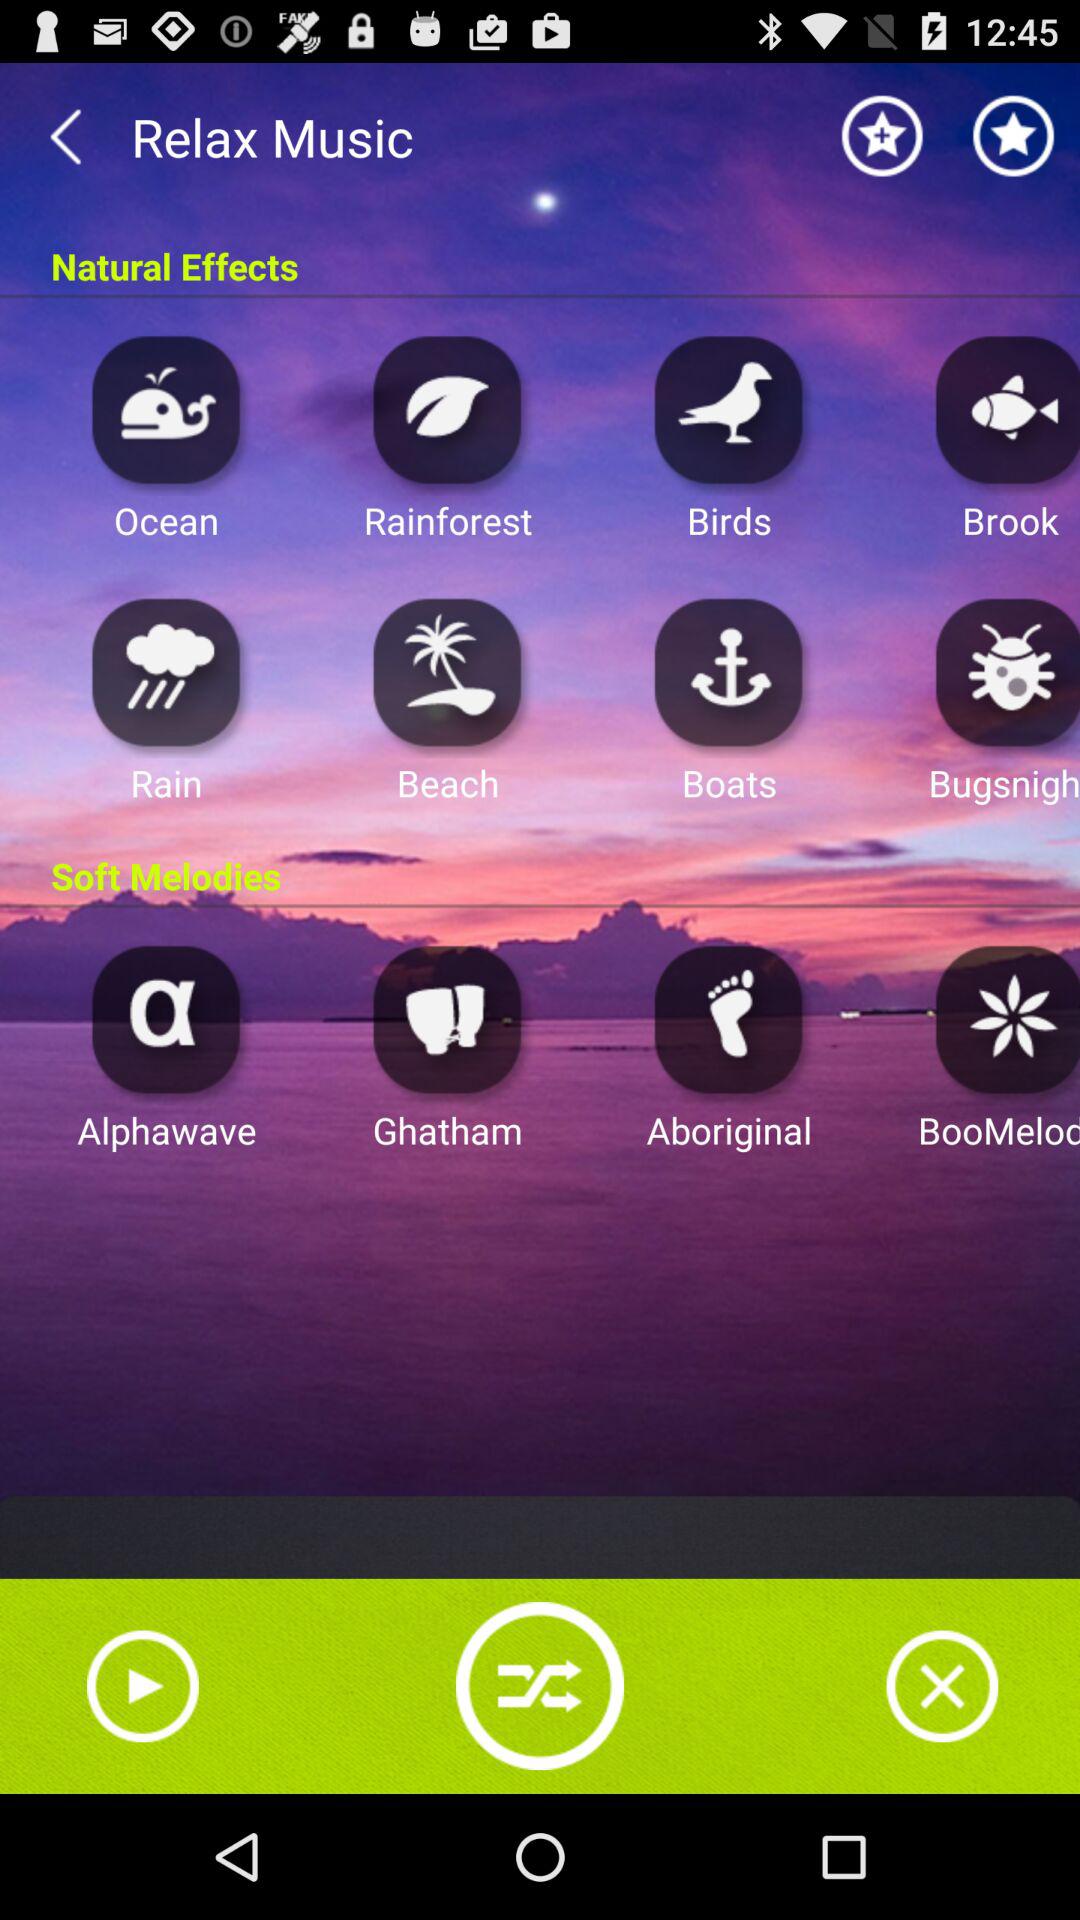 Image resolution: width=1080 pixels, height=1920 pixels. I want to click on to take the ghatham, so click(448, 1018).